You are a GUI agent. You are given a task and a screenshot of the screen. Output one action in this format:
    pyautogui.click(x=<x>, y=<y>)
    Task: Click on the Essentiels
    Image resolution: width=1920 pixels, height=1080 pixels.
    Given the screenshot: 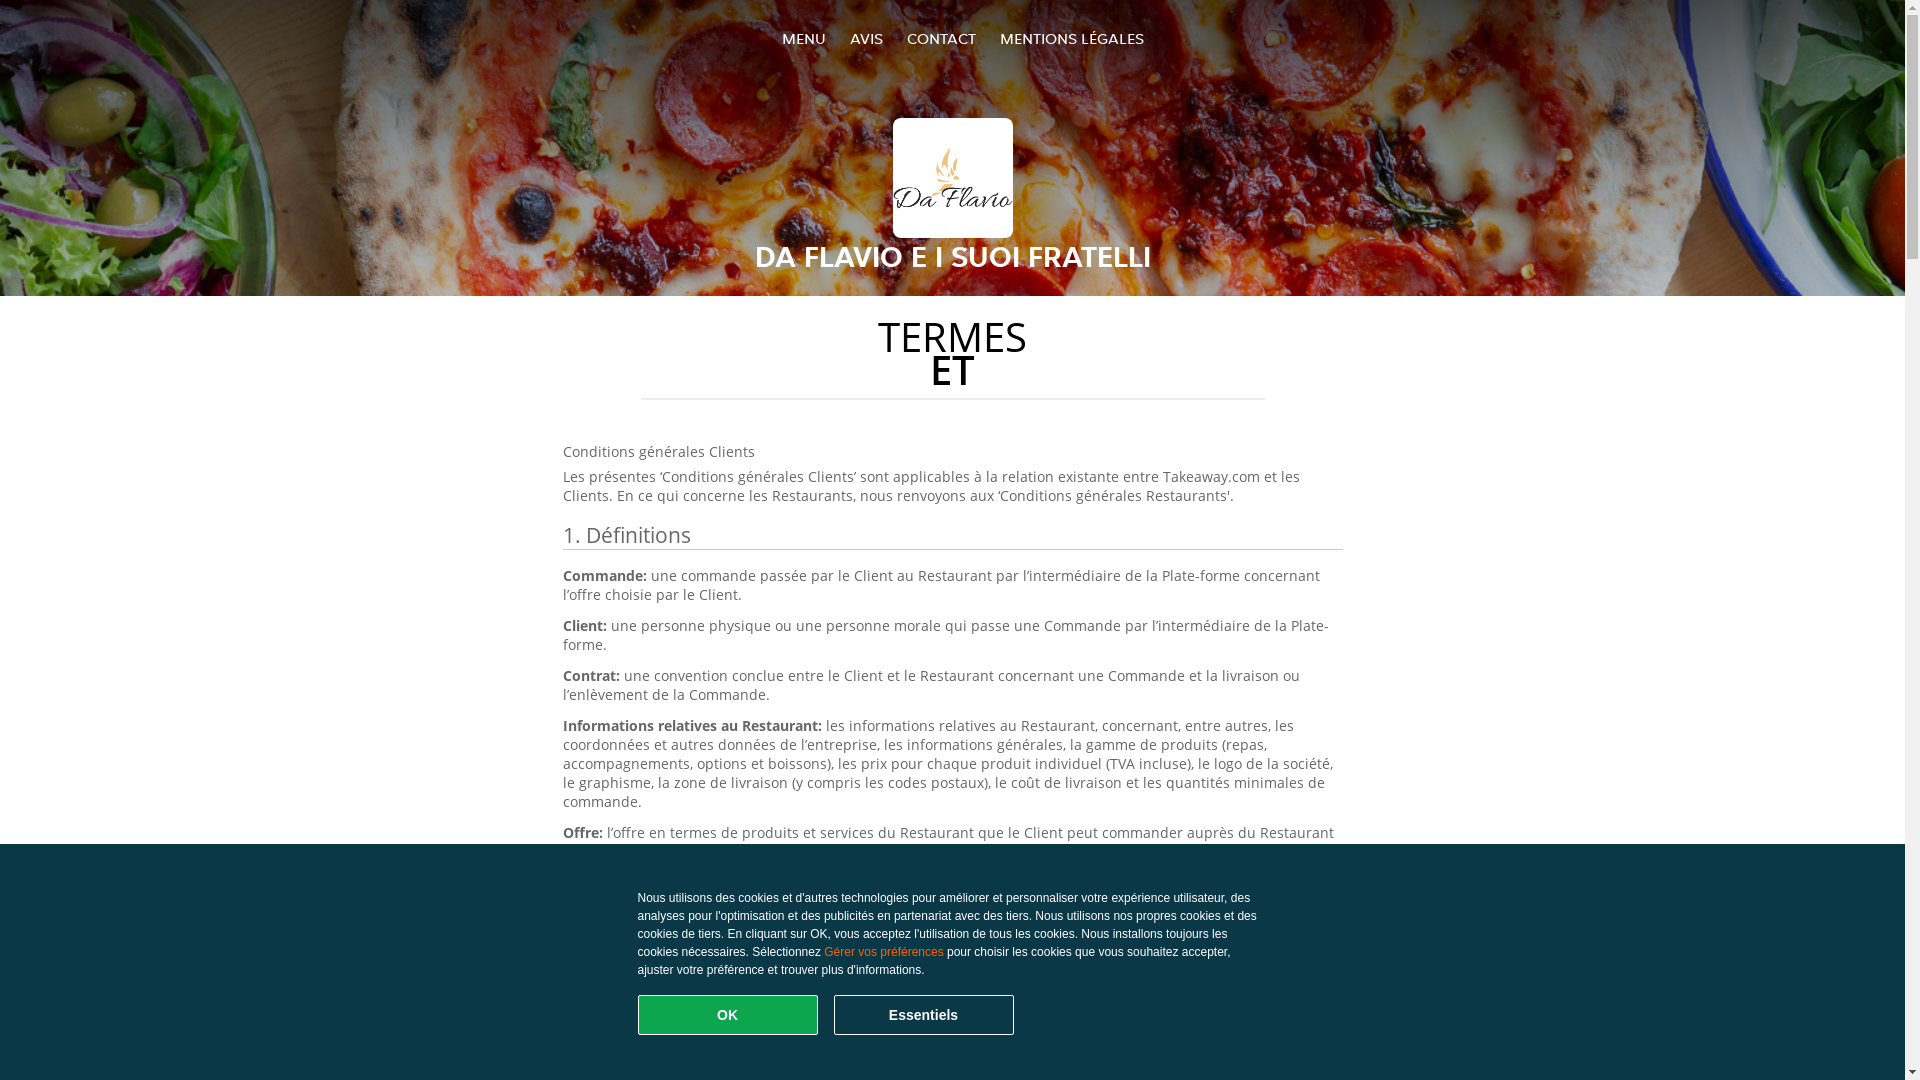 What is the action you would take?
    pyautogui.click(x=924, y=1015)
    